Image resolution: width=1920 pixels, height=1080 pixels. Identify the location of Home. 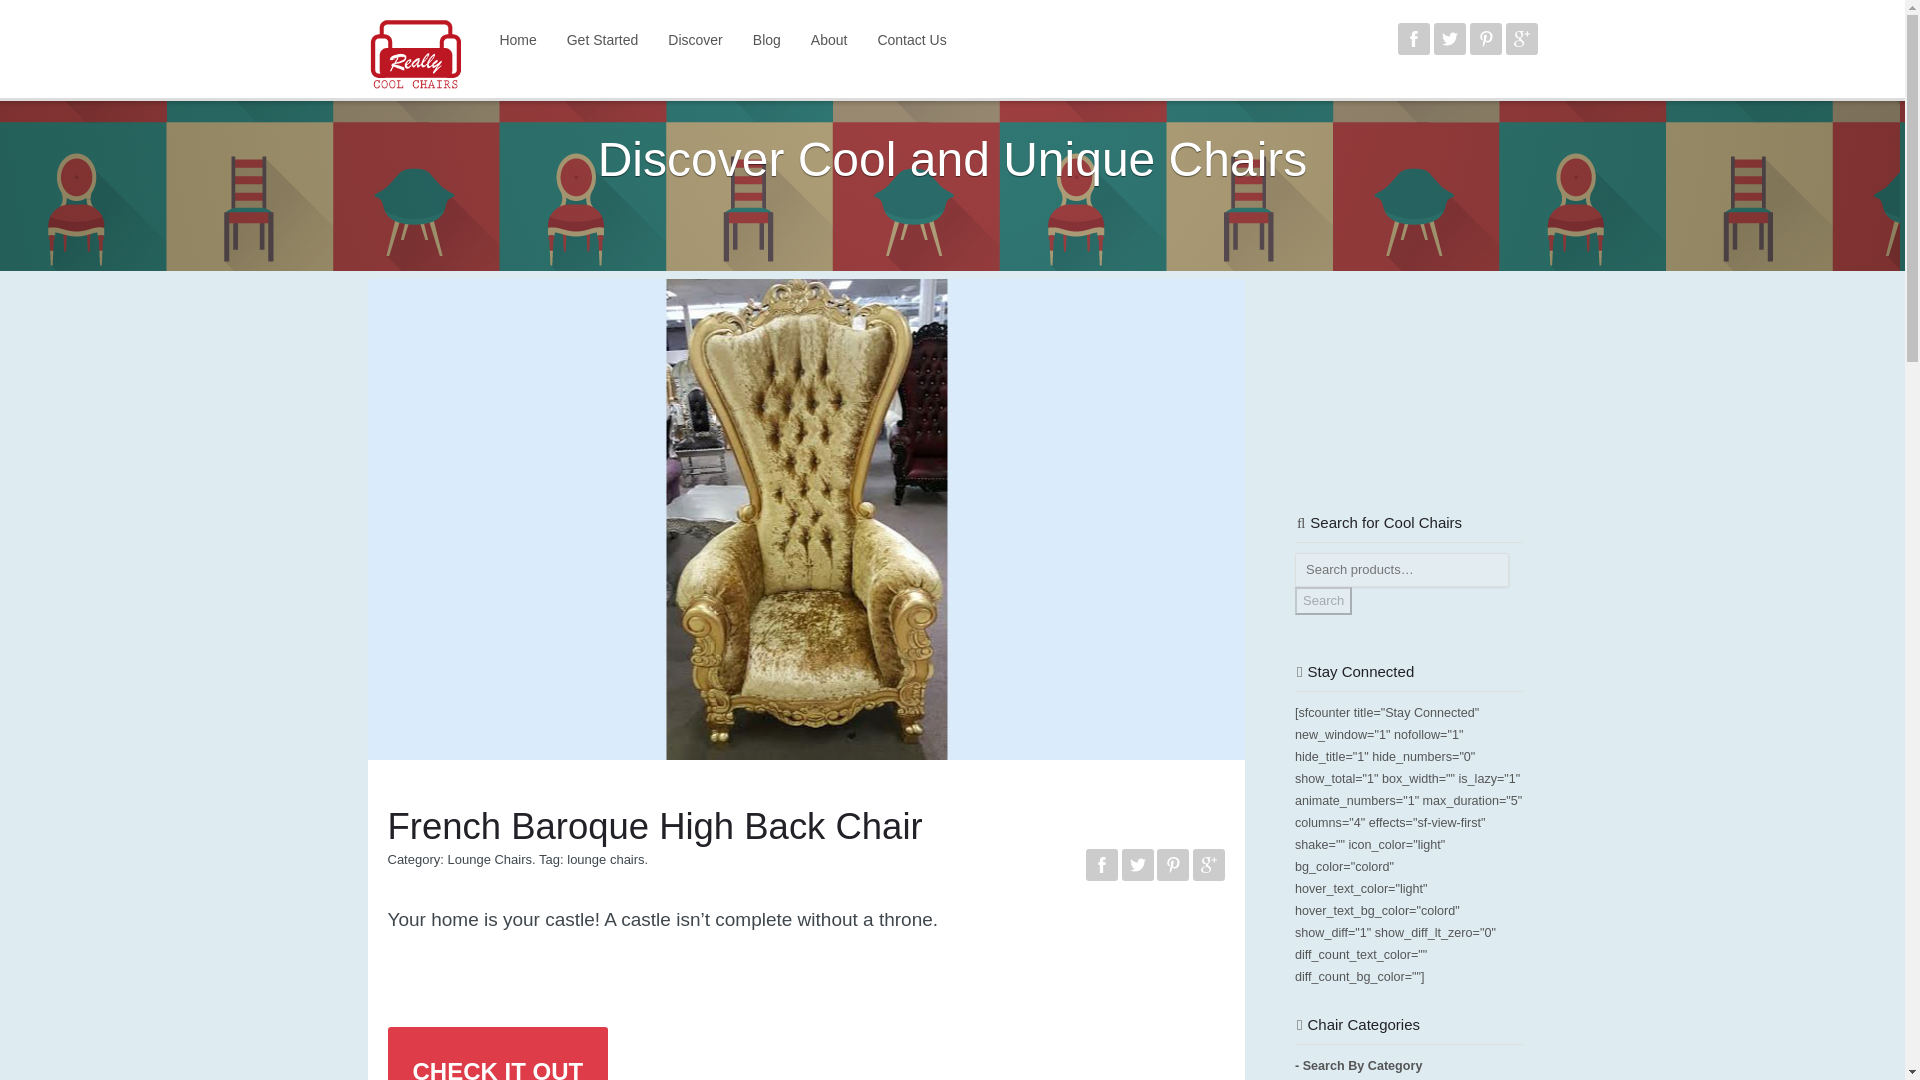
(517, 40).